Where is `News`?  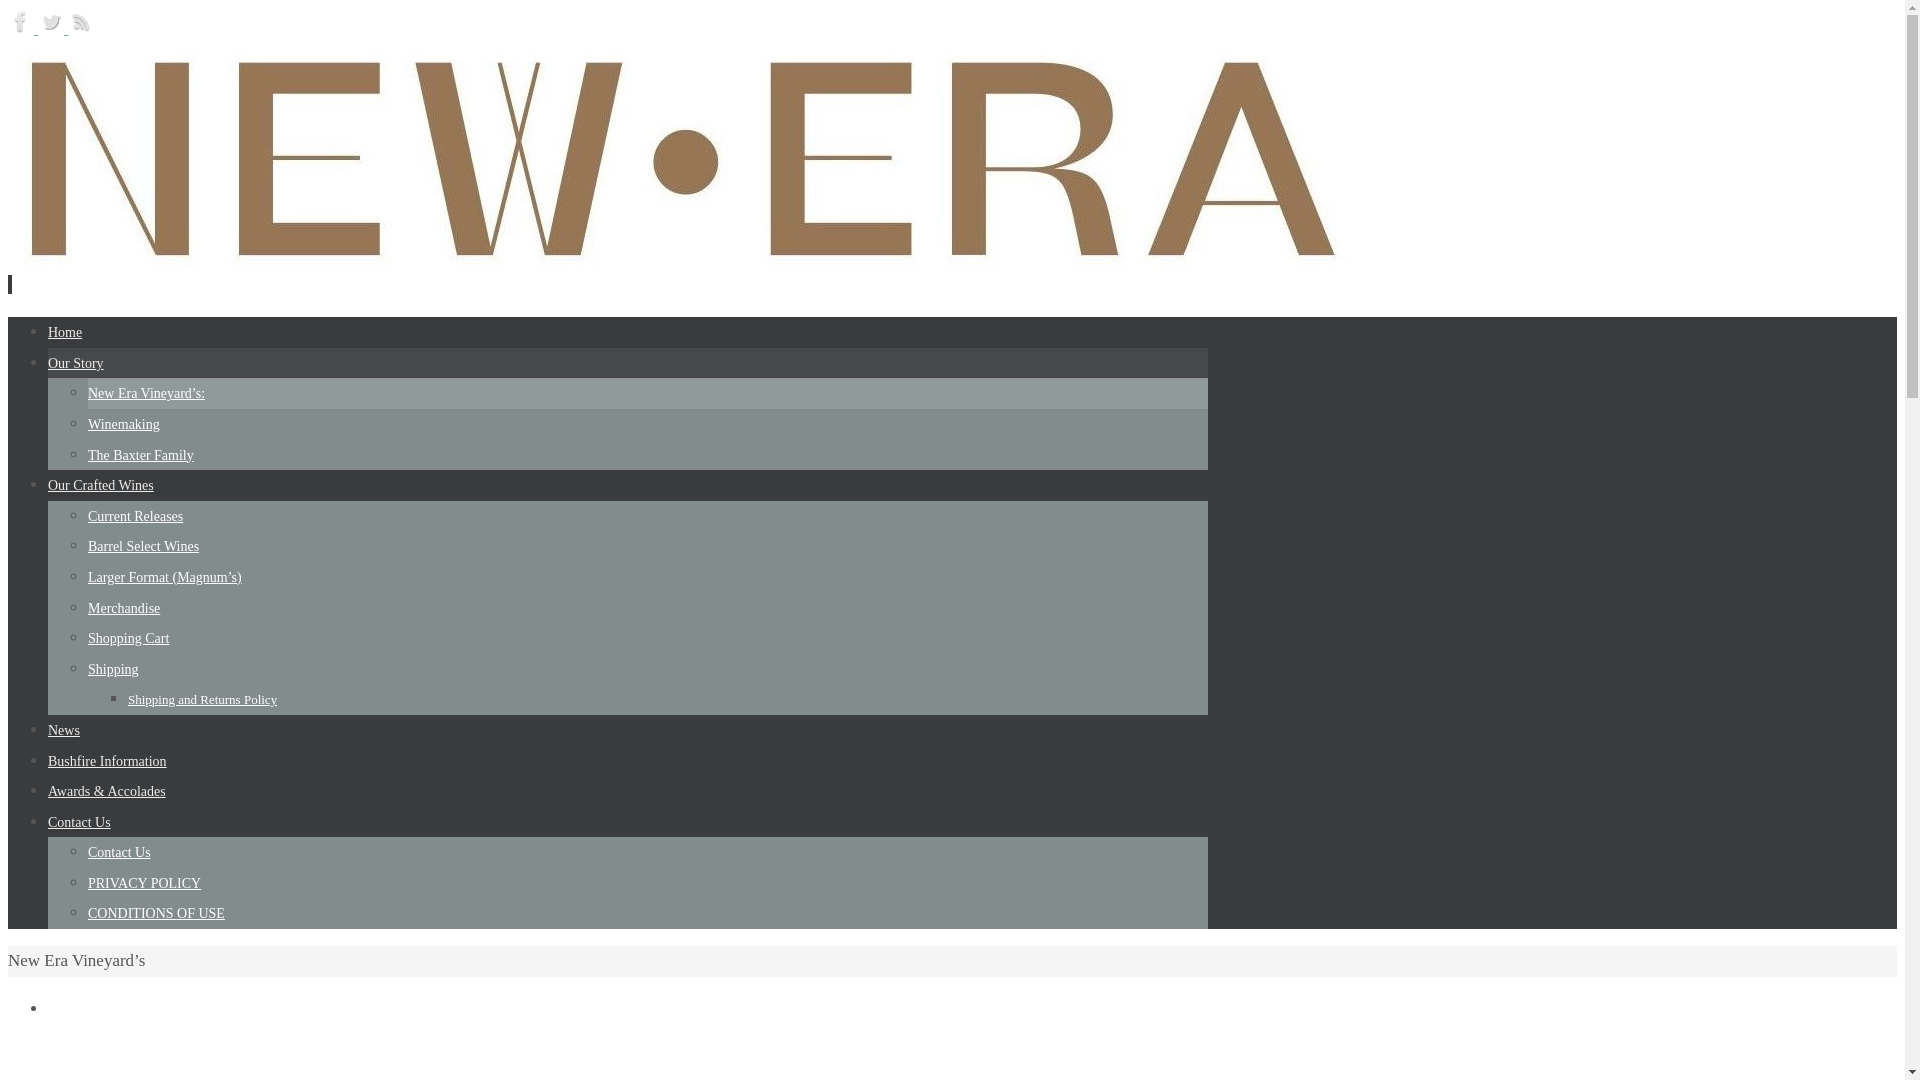 News is located at coordinates (64, 730).